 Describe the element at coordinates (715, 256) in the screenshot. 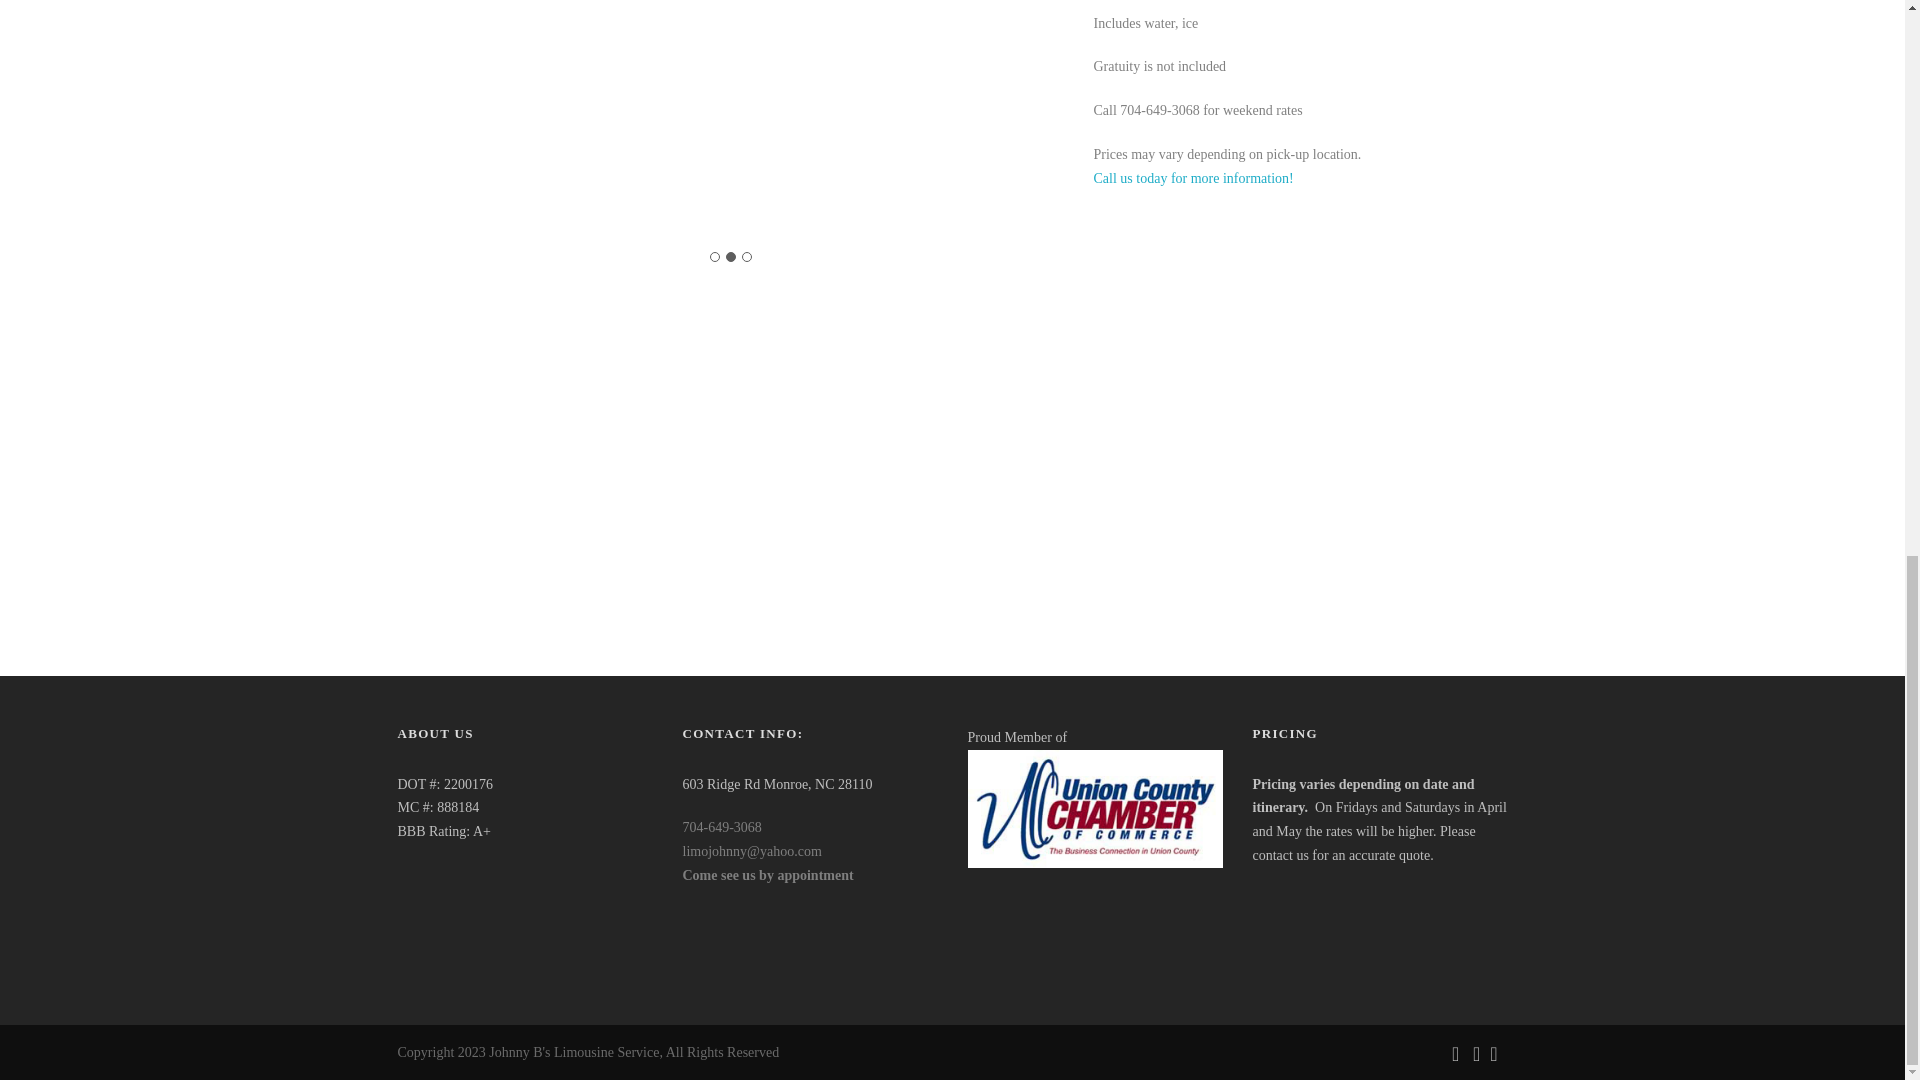

I see `1` at that location.